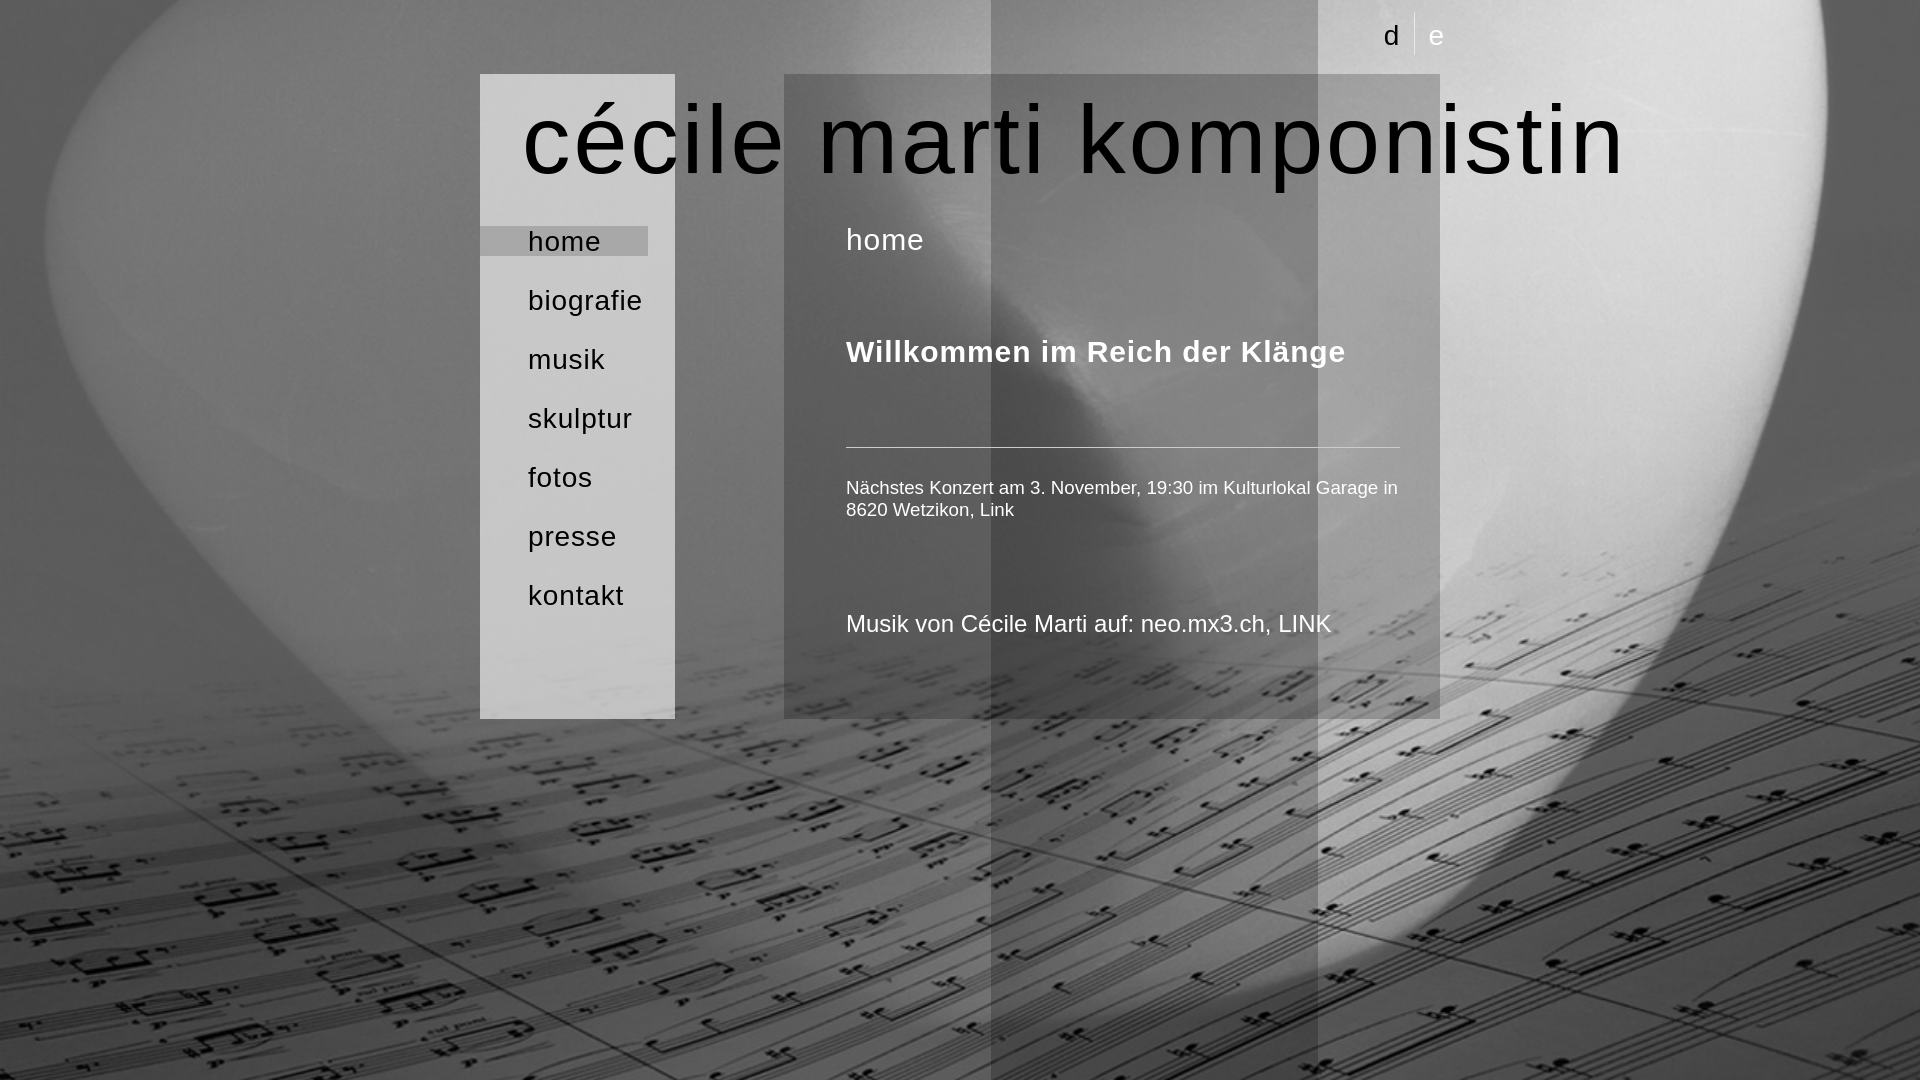 The width and height of the screenshot is (1920, 1080). What do you see at coordinates (564, 536) in the screenshot?
I see `presse` at bounding box center [564, 536].